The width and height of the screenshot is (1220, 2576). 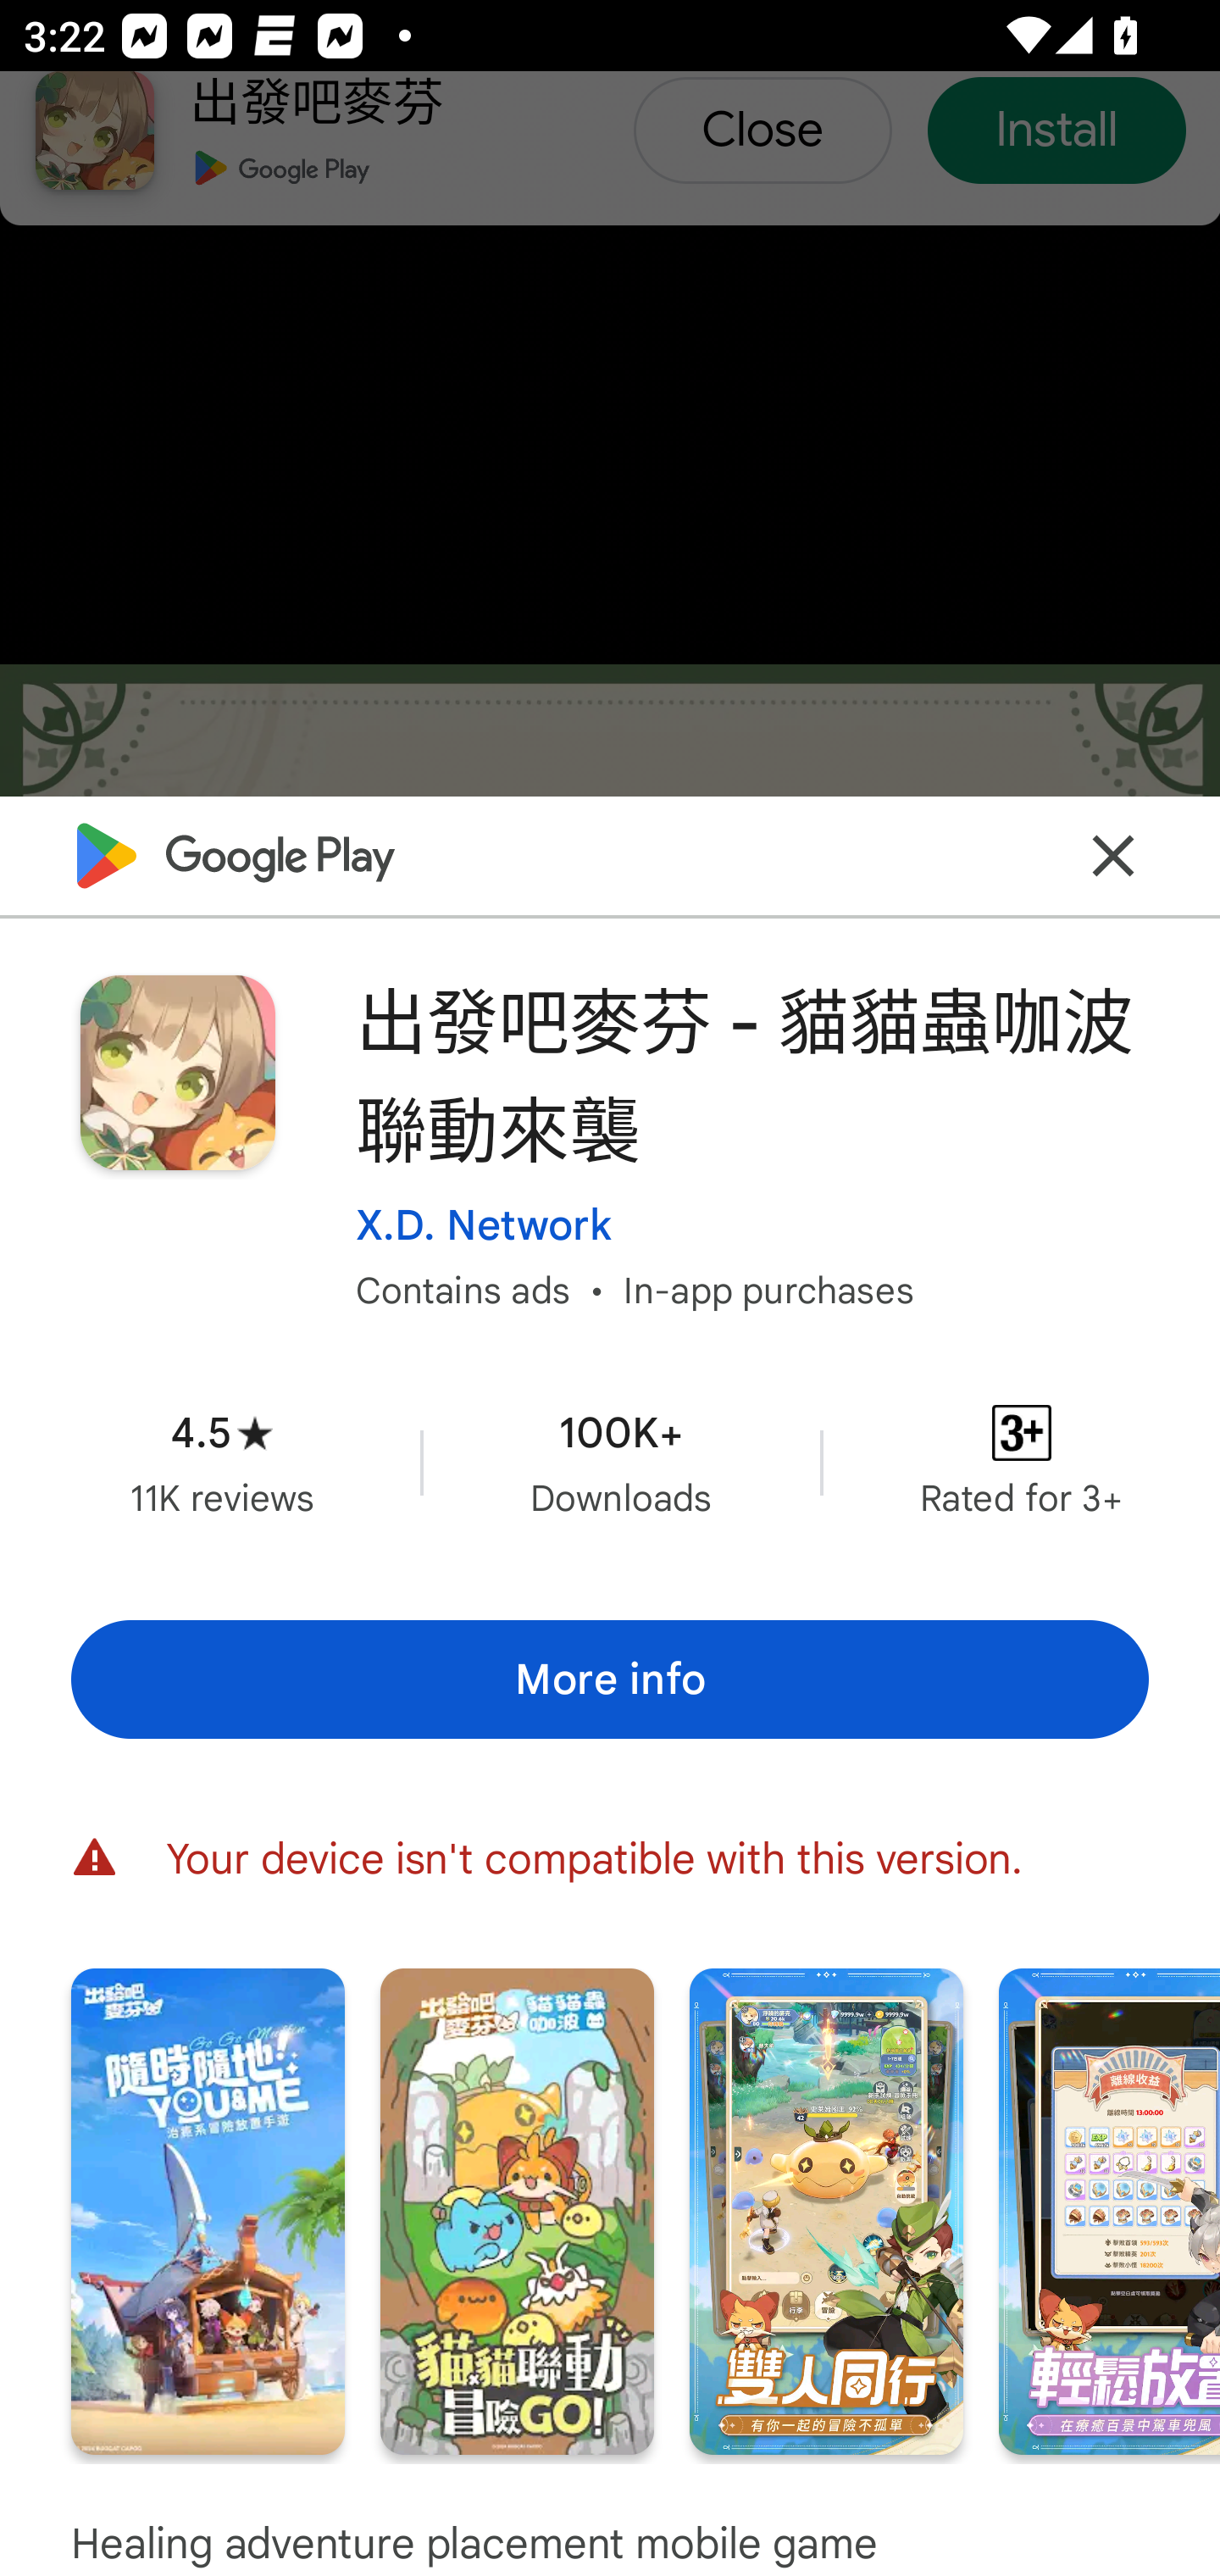 What do you see at coordinates (826, 2212) in the screenshot?
I see `Screenshot "3" of "8"` at bounding box center [826, 2212].